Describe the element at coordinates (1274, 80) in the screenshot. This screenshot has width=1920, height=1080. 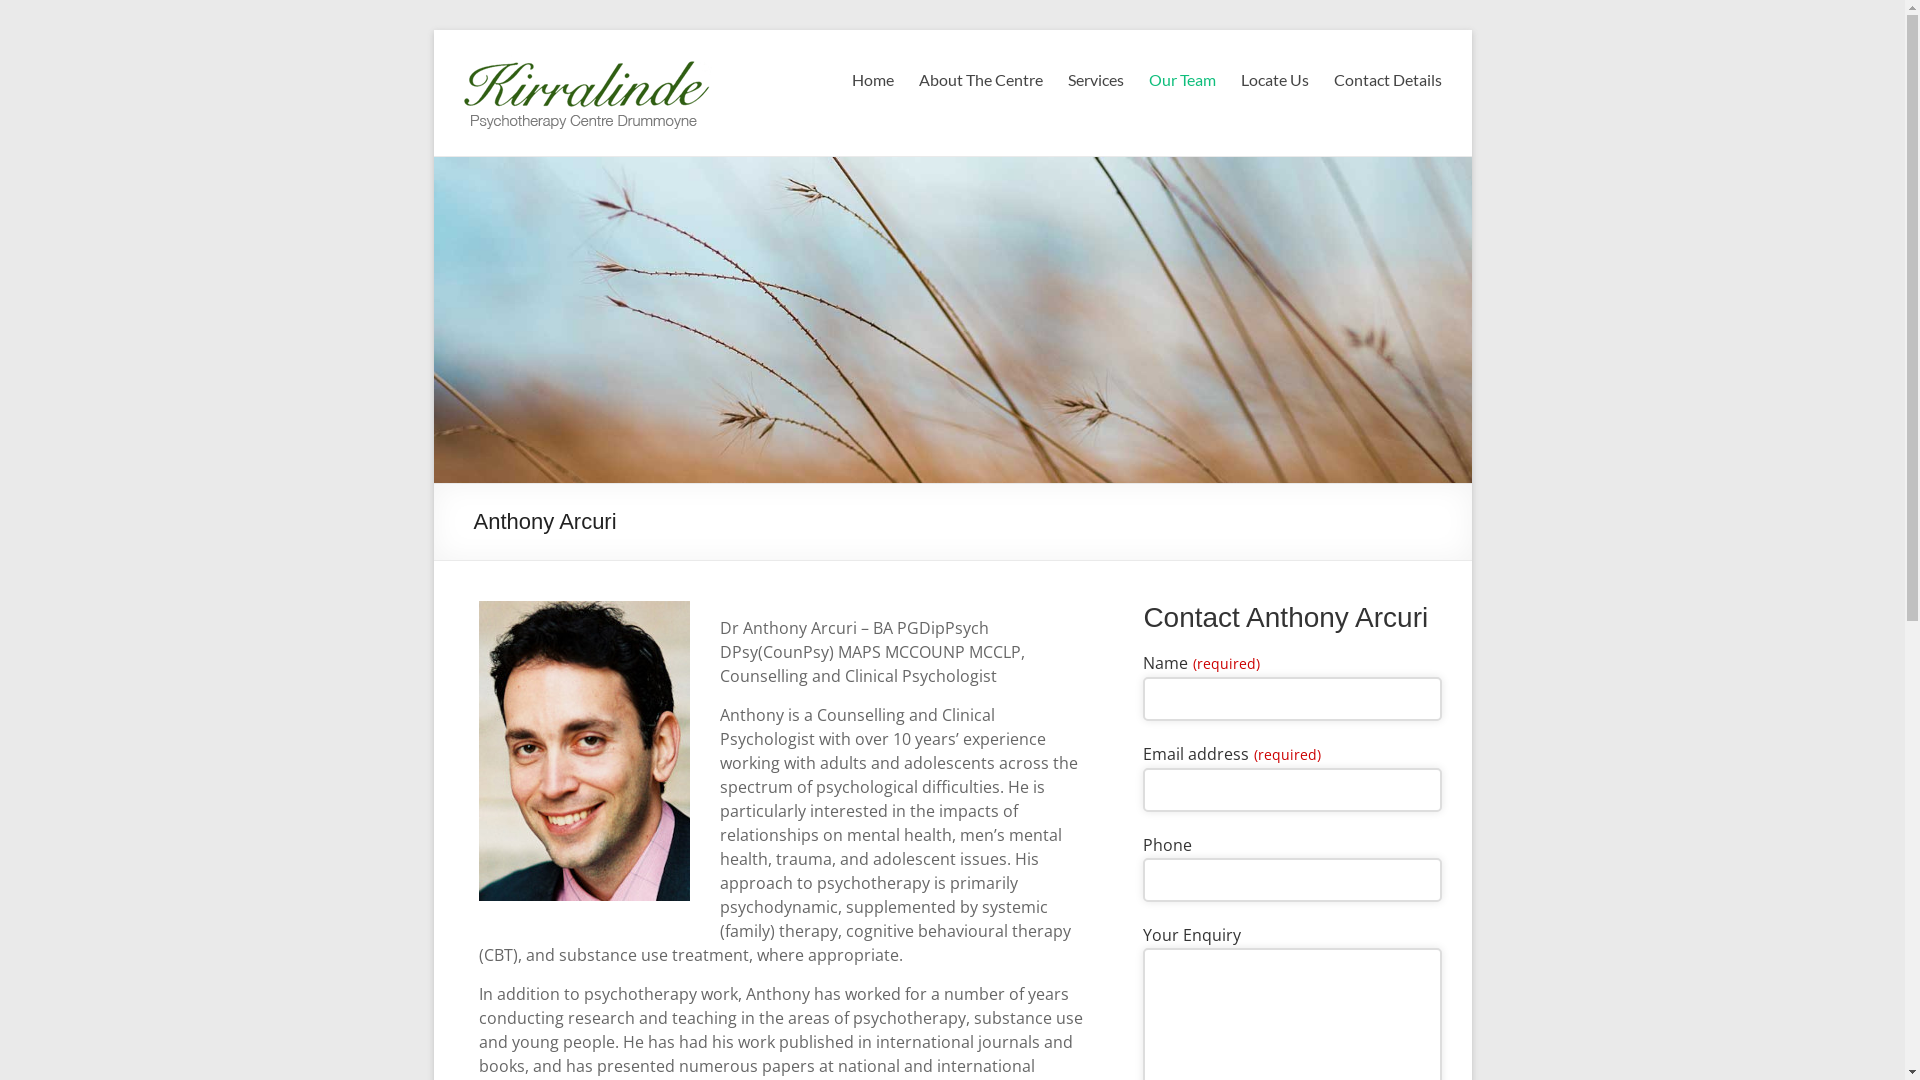
I see `Locate Us` at that location.